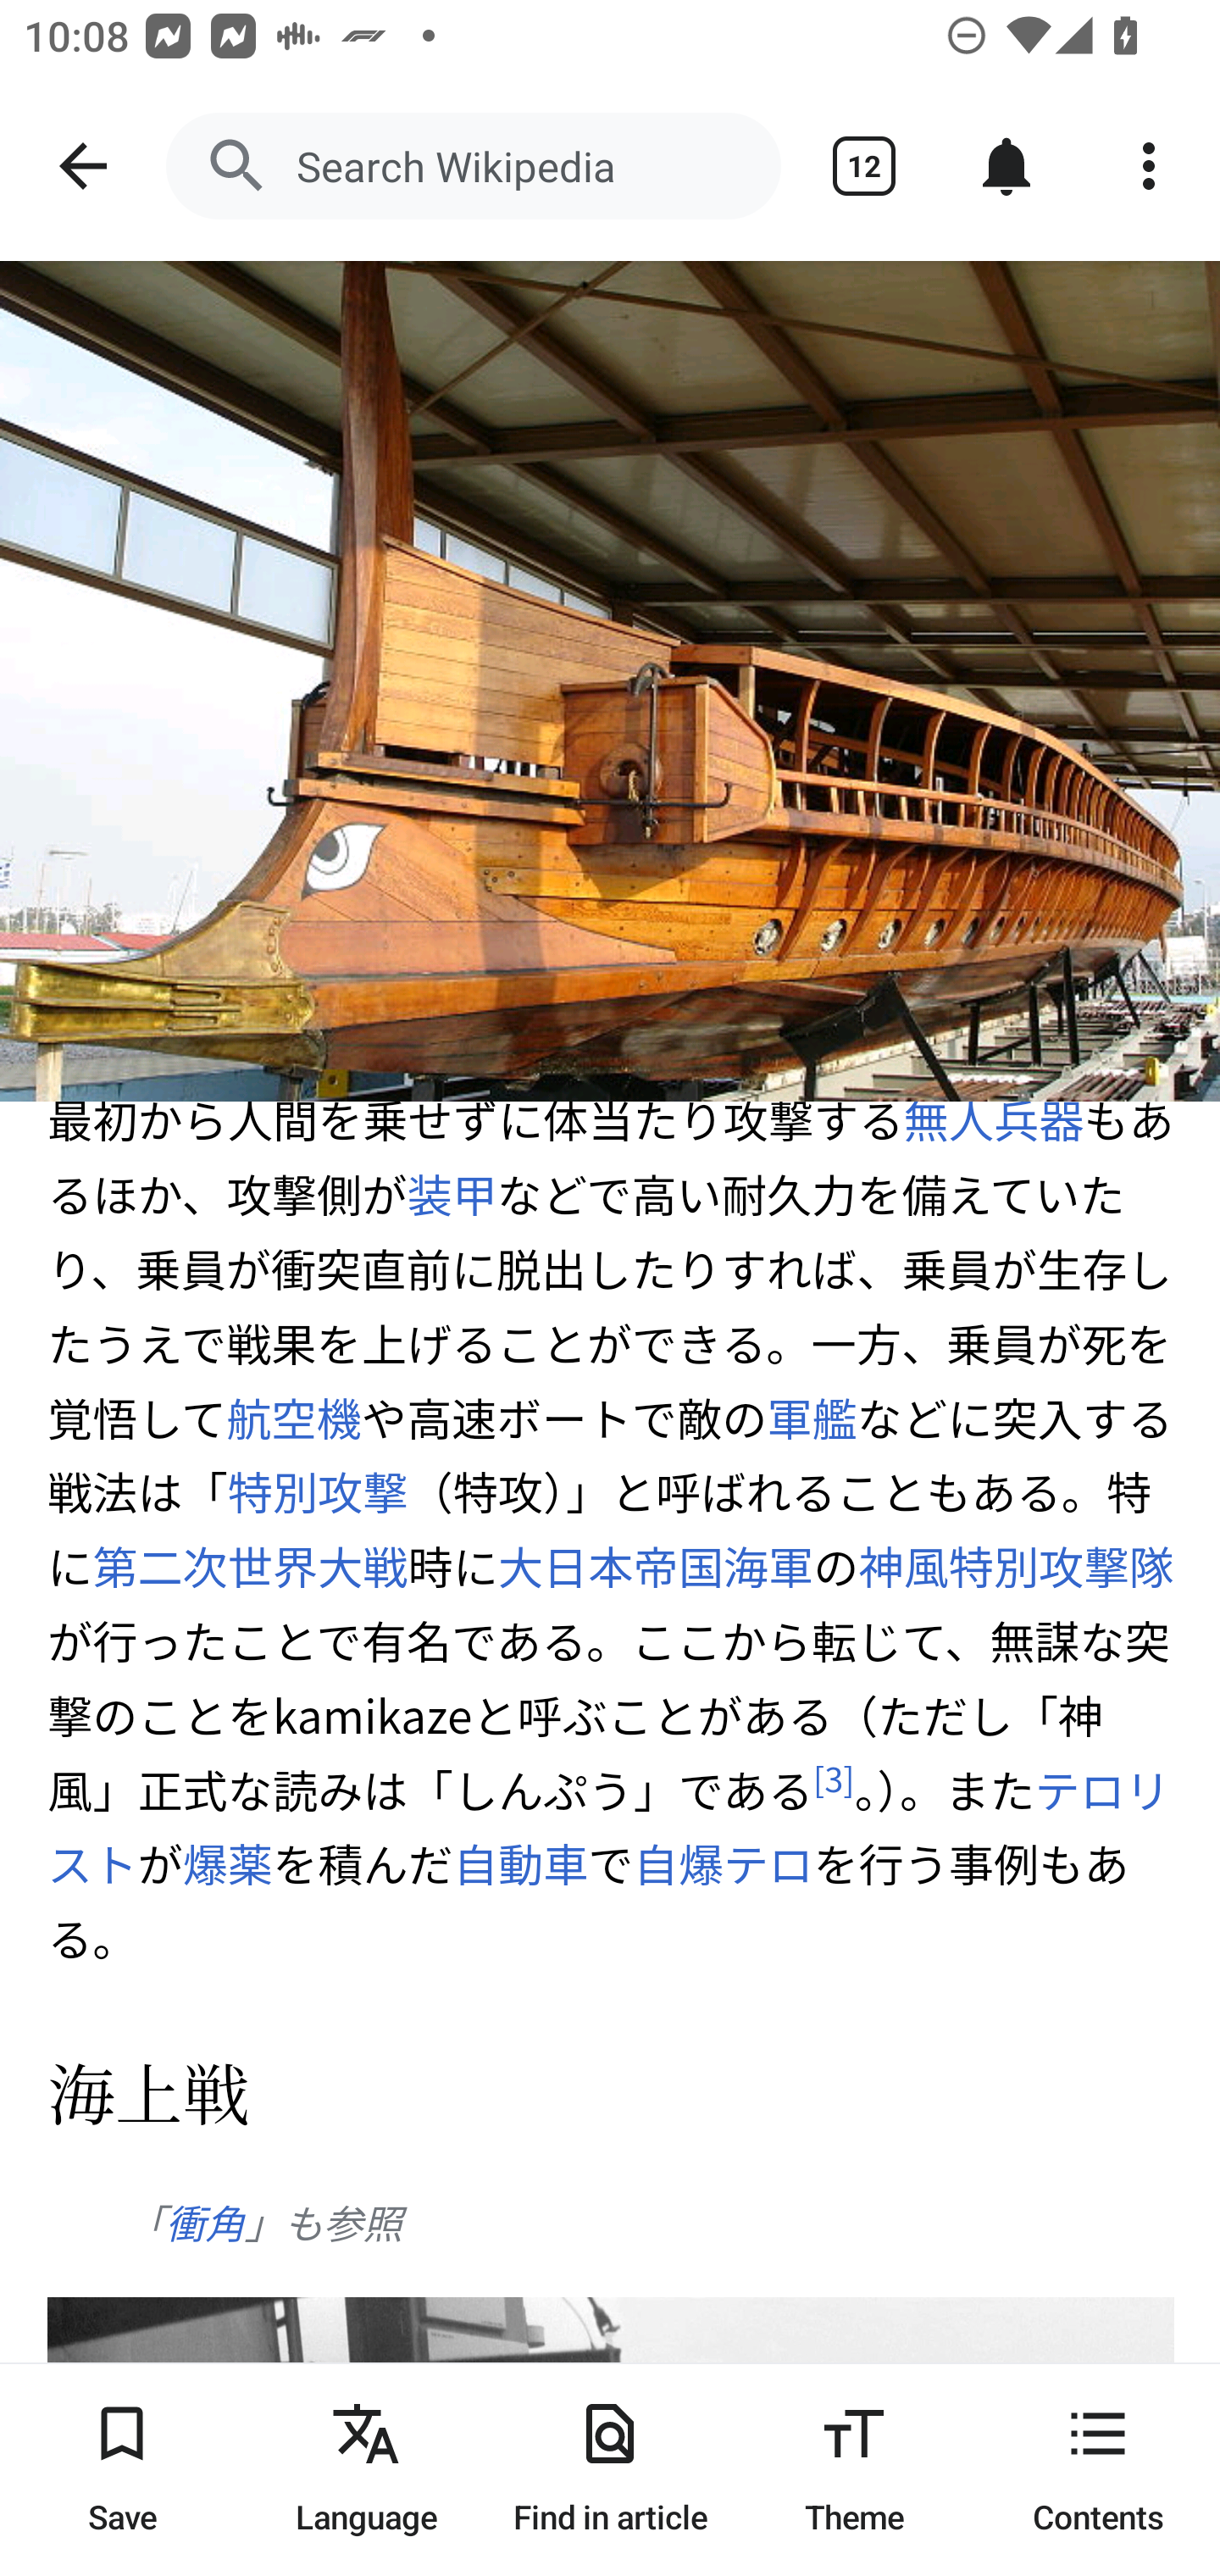 This screenshot has height=2576, width=1220. I want to click on [] [ 3 ], so click(834, 1778).